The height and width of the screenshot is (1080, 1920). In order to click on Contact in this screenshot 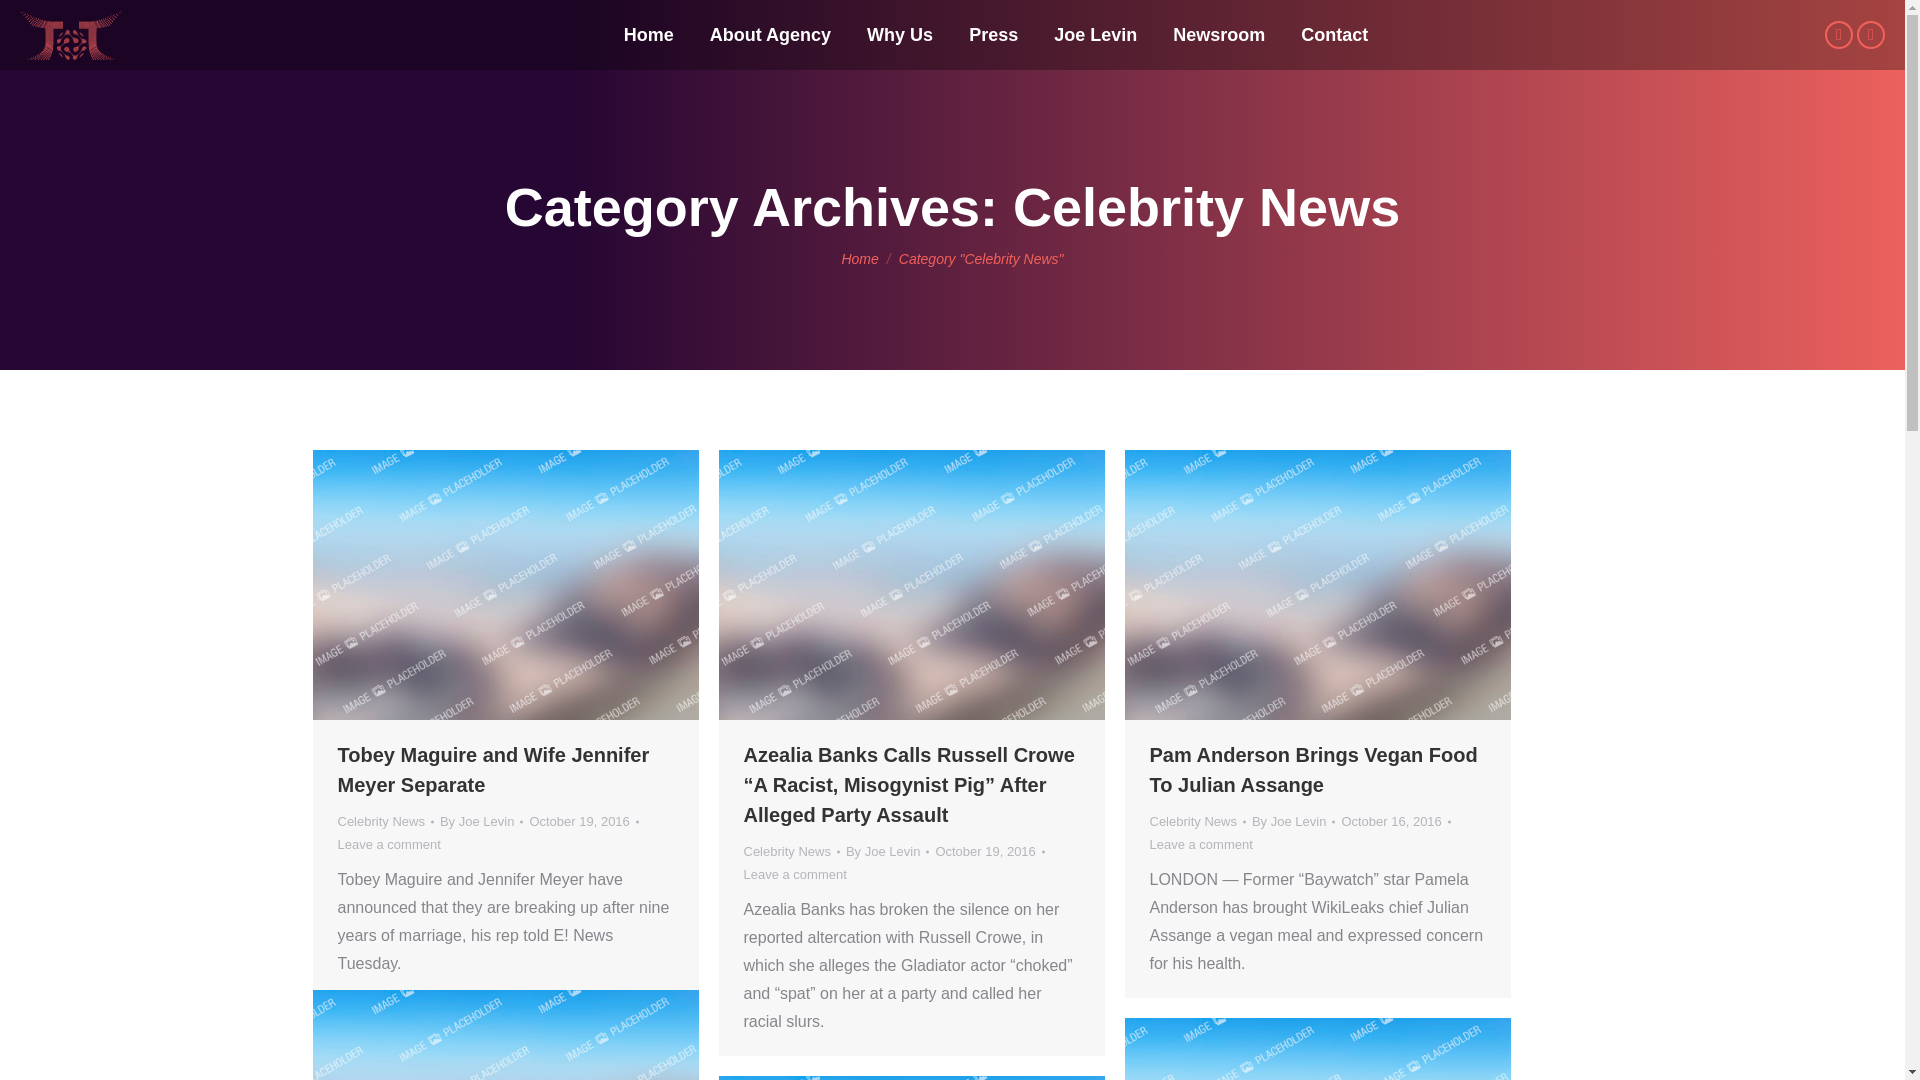, I will do `click(1334, 34)`.